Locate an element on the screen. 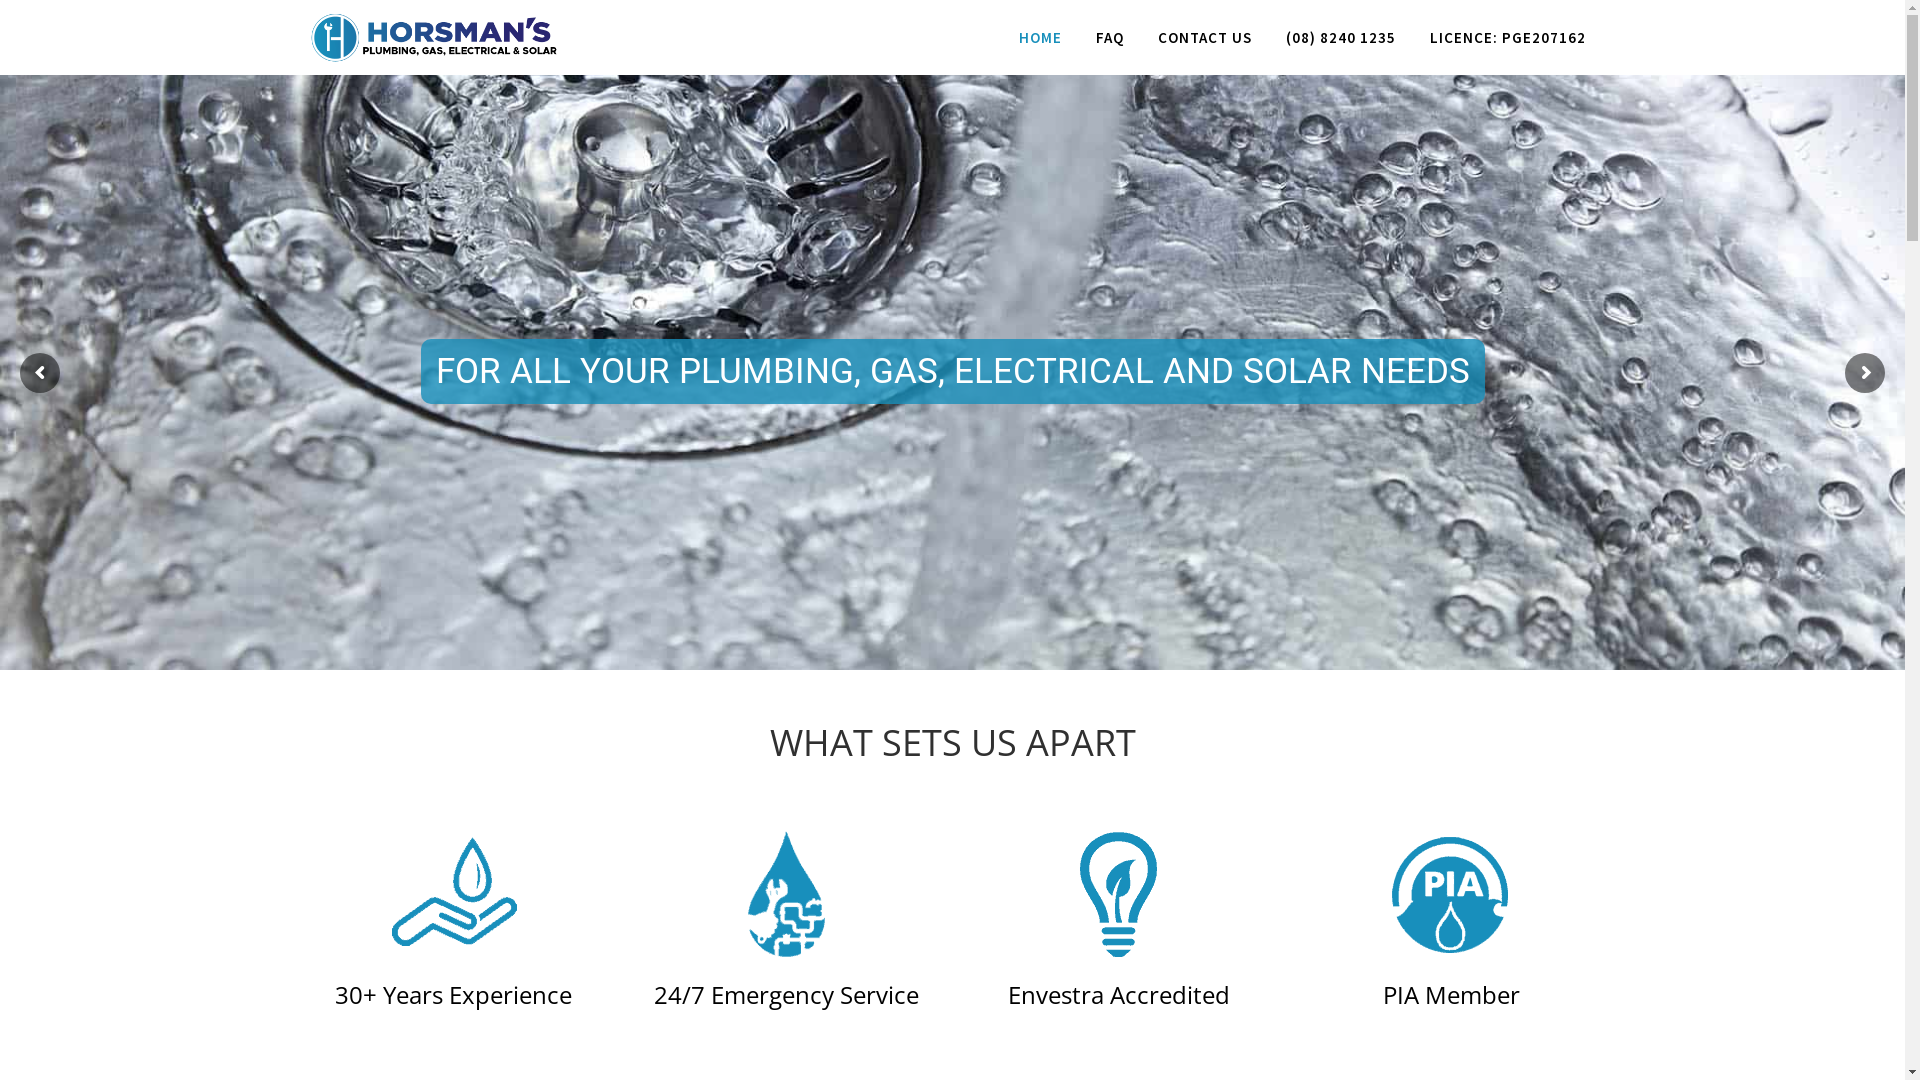 Image resolution: width=1920 pixels, height=1080 pixels. LICENCE: PGE207162 is located at coordinates (1507, 38).